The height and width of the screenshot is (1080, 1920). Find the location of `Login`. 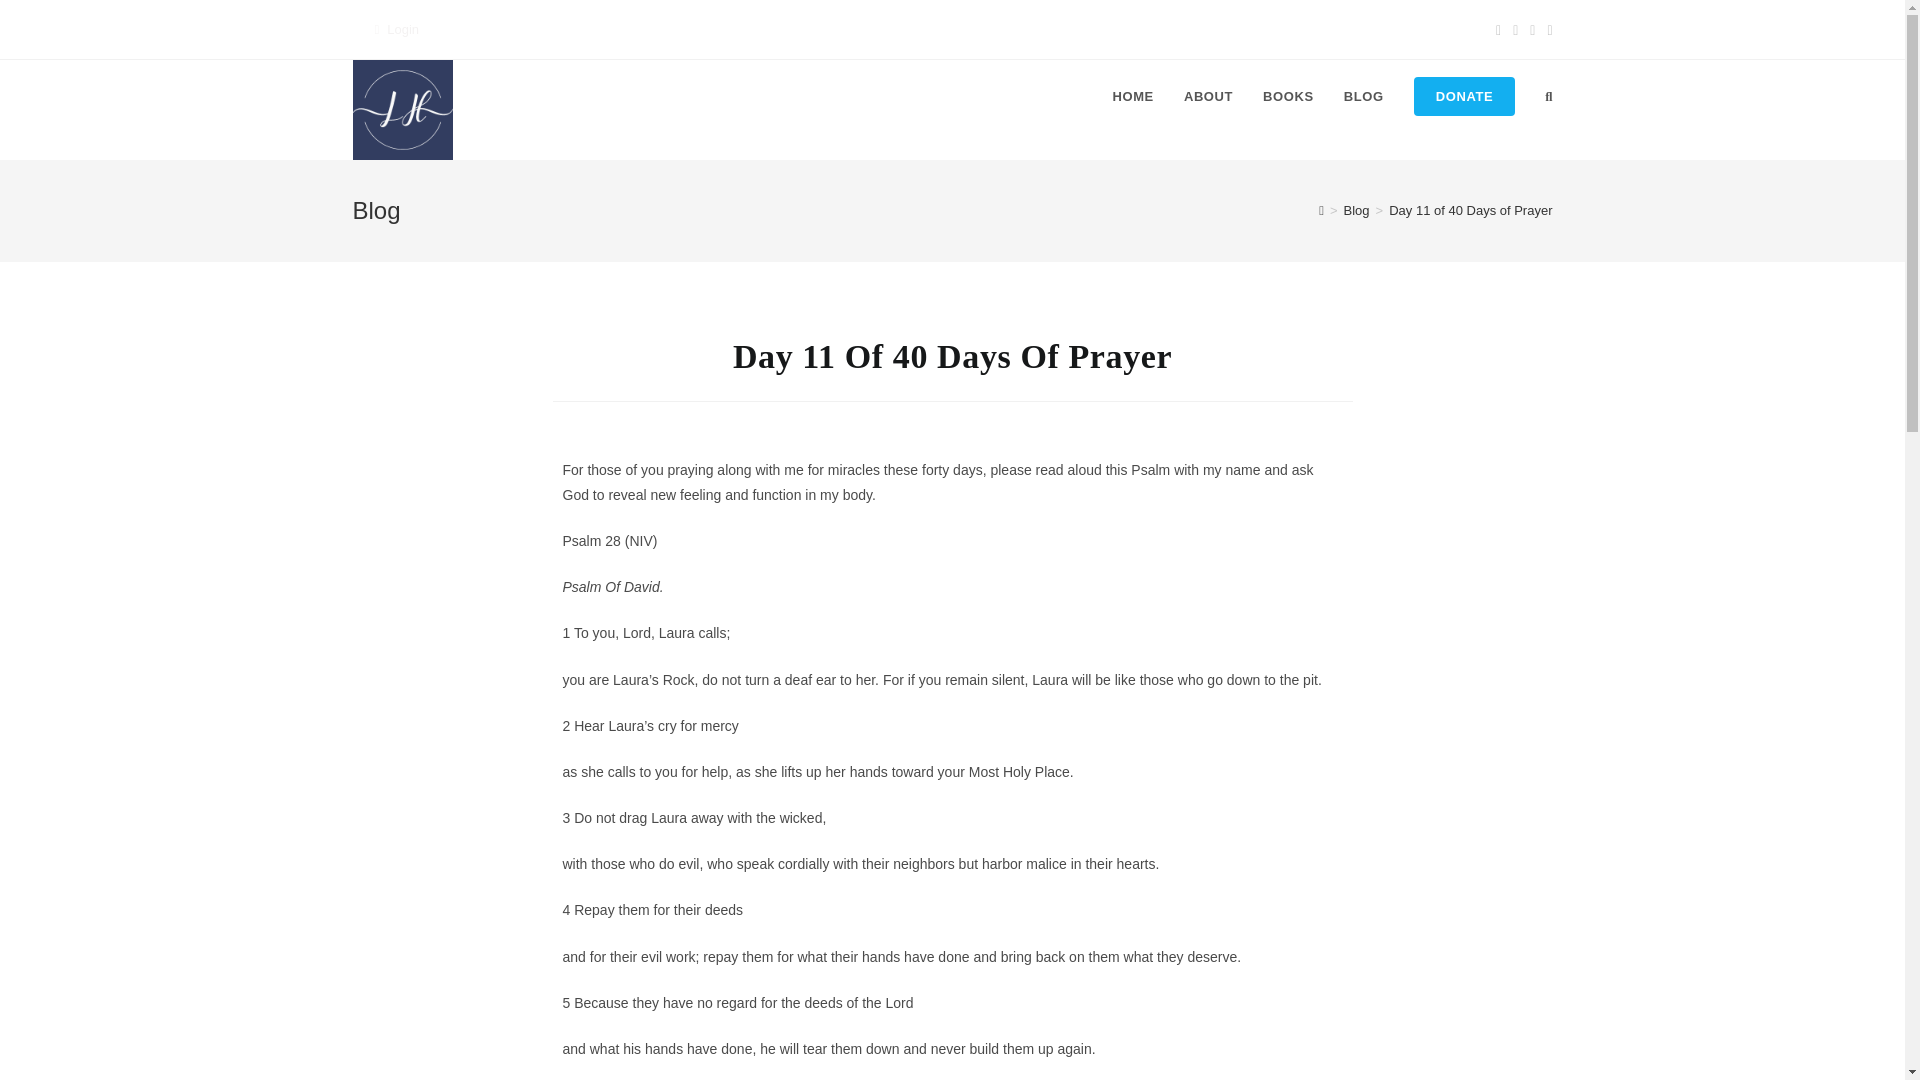

Login is located at coordinates (402, 28).